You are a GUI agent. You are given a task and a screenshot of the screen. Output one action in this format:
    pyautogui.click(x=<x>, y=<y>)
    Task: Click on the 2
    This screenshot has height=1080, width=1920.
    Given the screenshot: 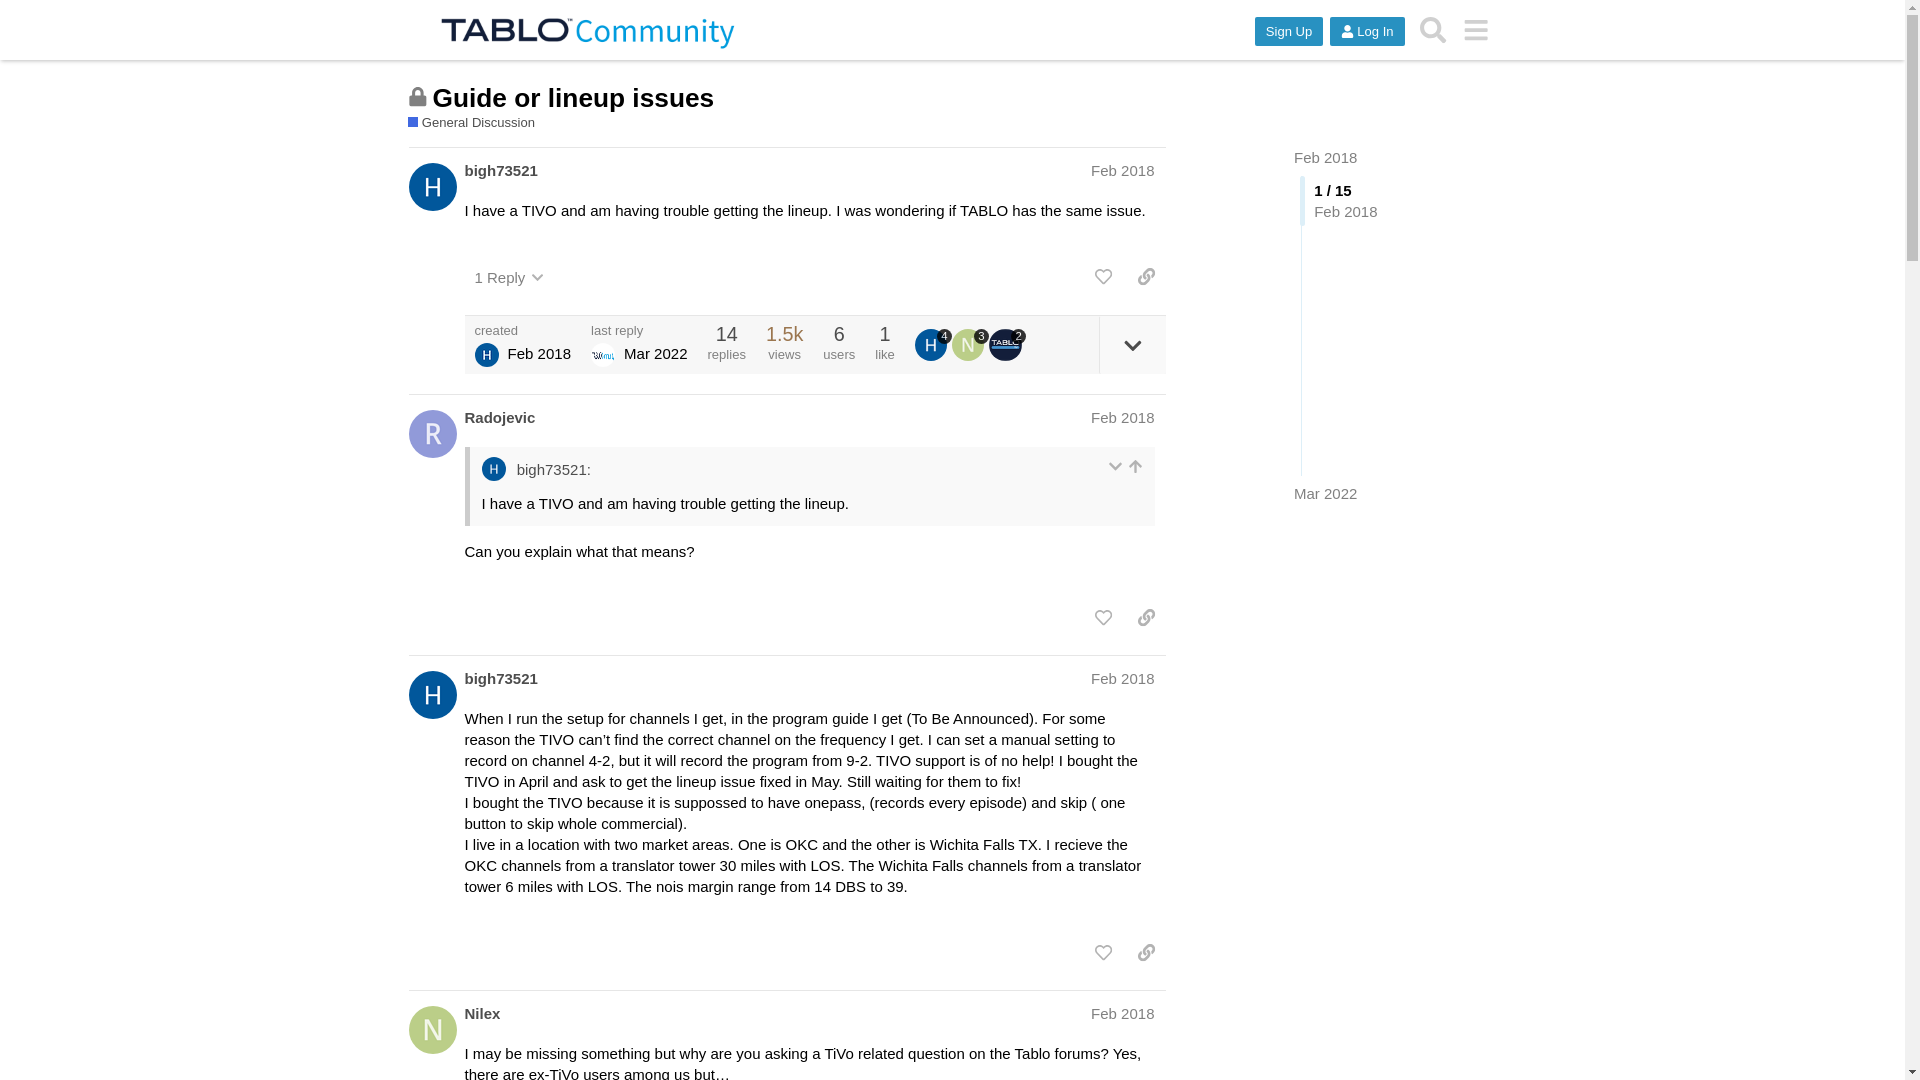 What is the action you would take?
    pyautogui.click(x=1006, y=344)
    